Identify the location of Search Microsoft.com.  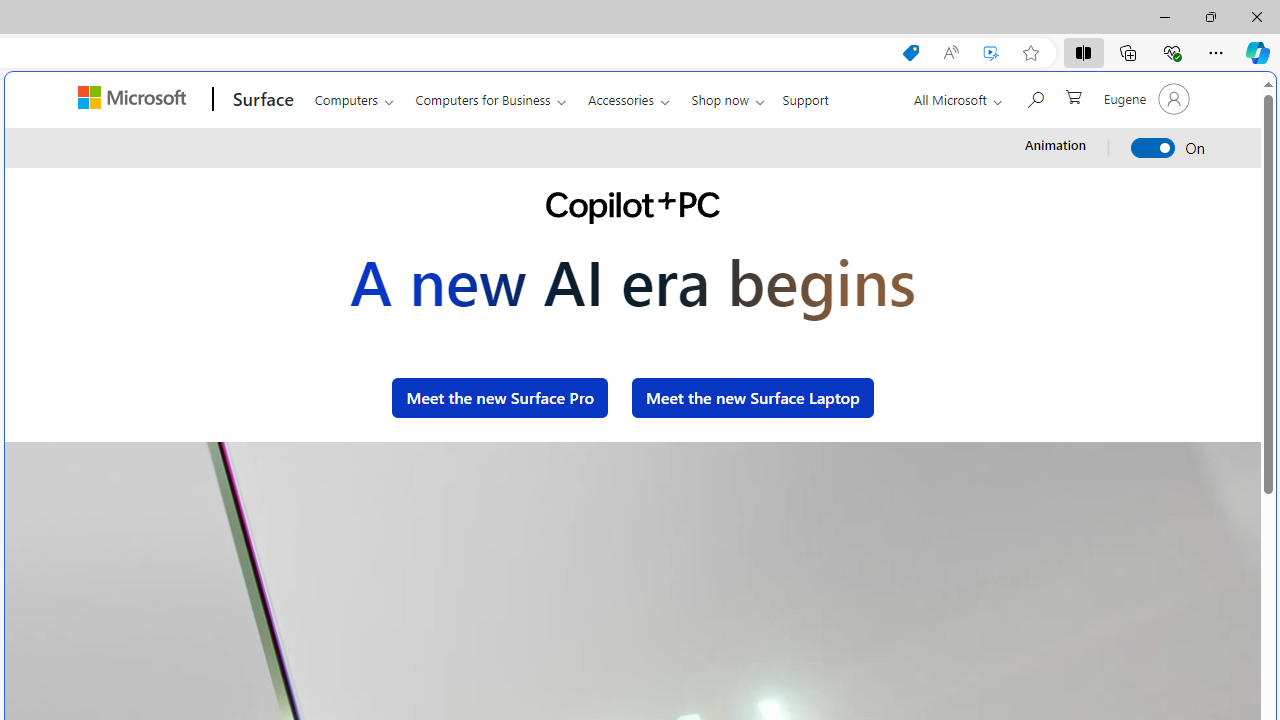
(1034, 97).